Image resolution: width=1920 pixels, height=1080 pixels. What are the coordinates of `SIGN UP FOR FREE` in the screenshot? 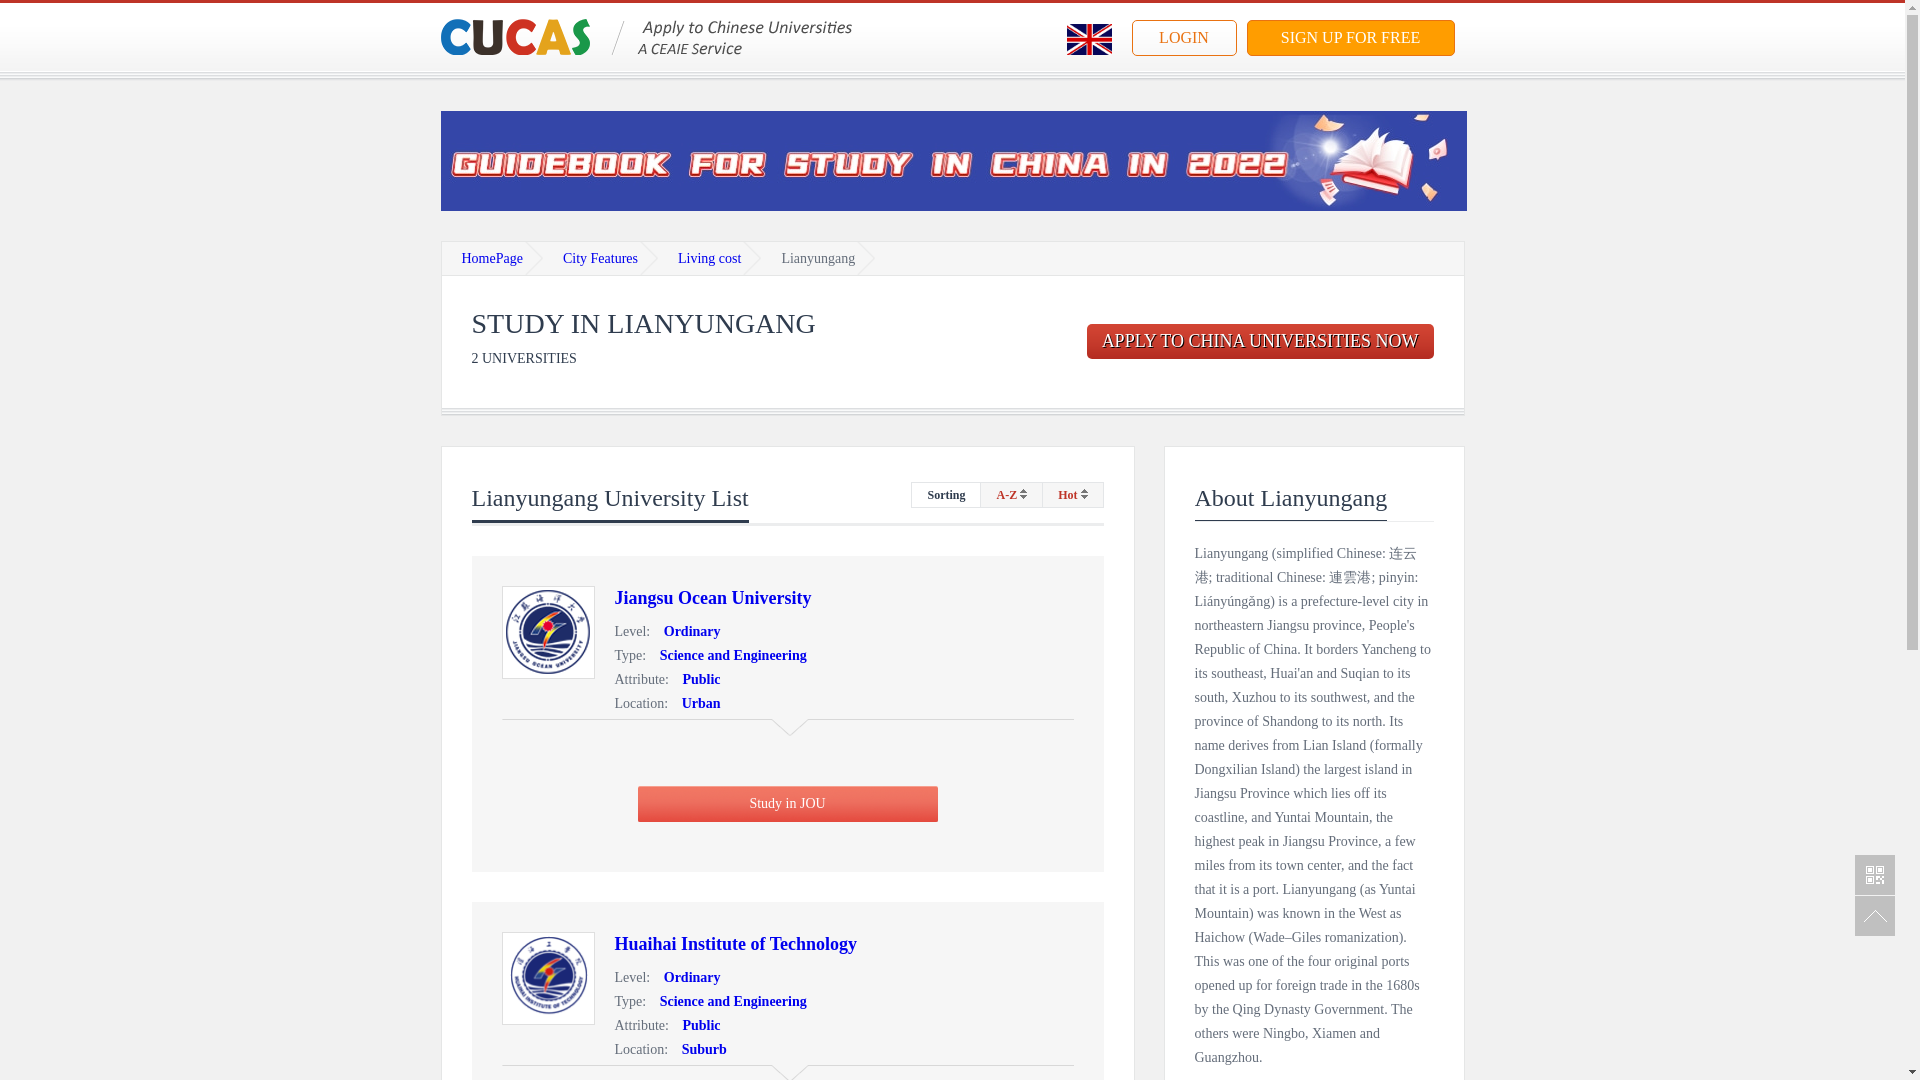 It's located at (1350, 38).